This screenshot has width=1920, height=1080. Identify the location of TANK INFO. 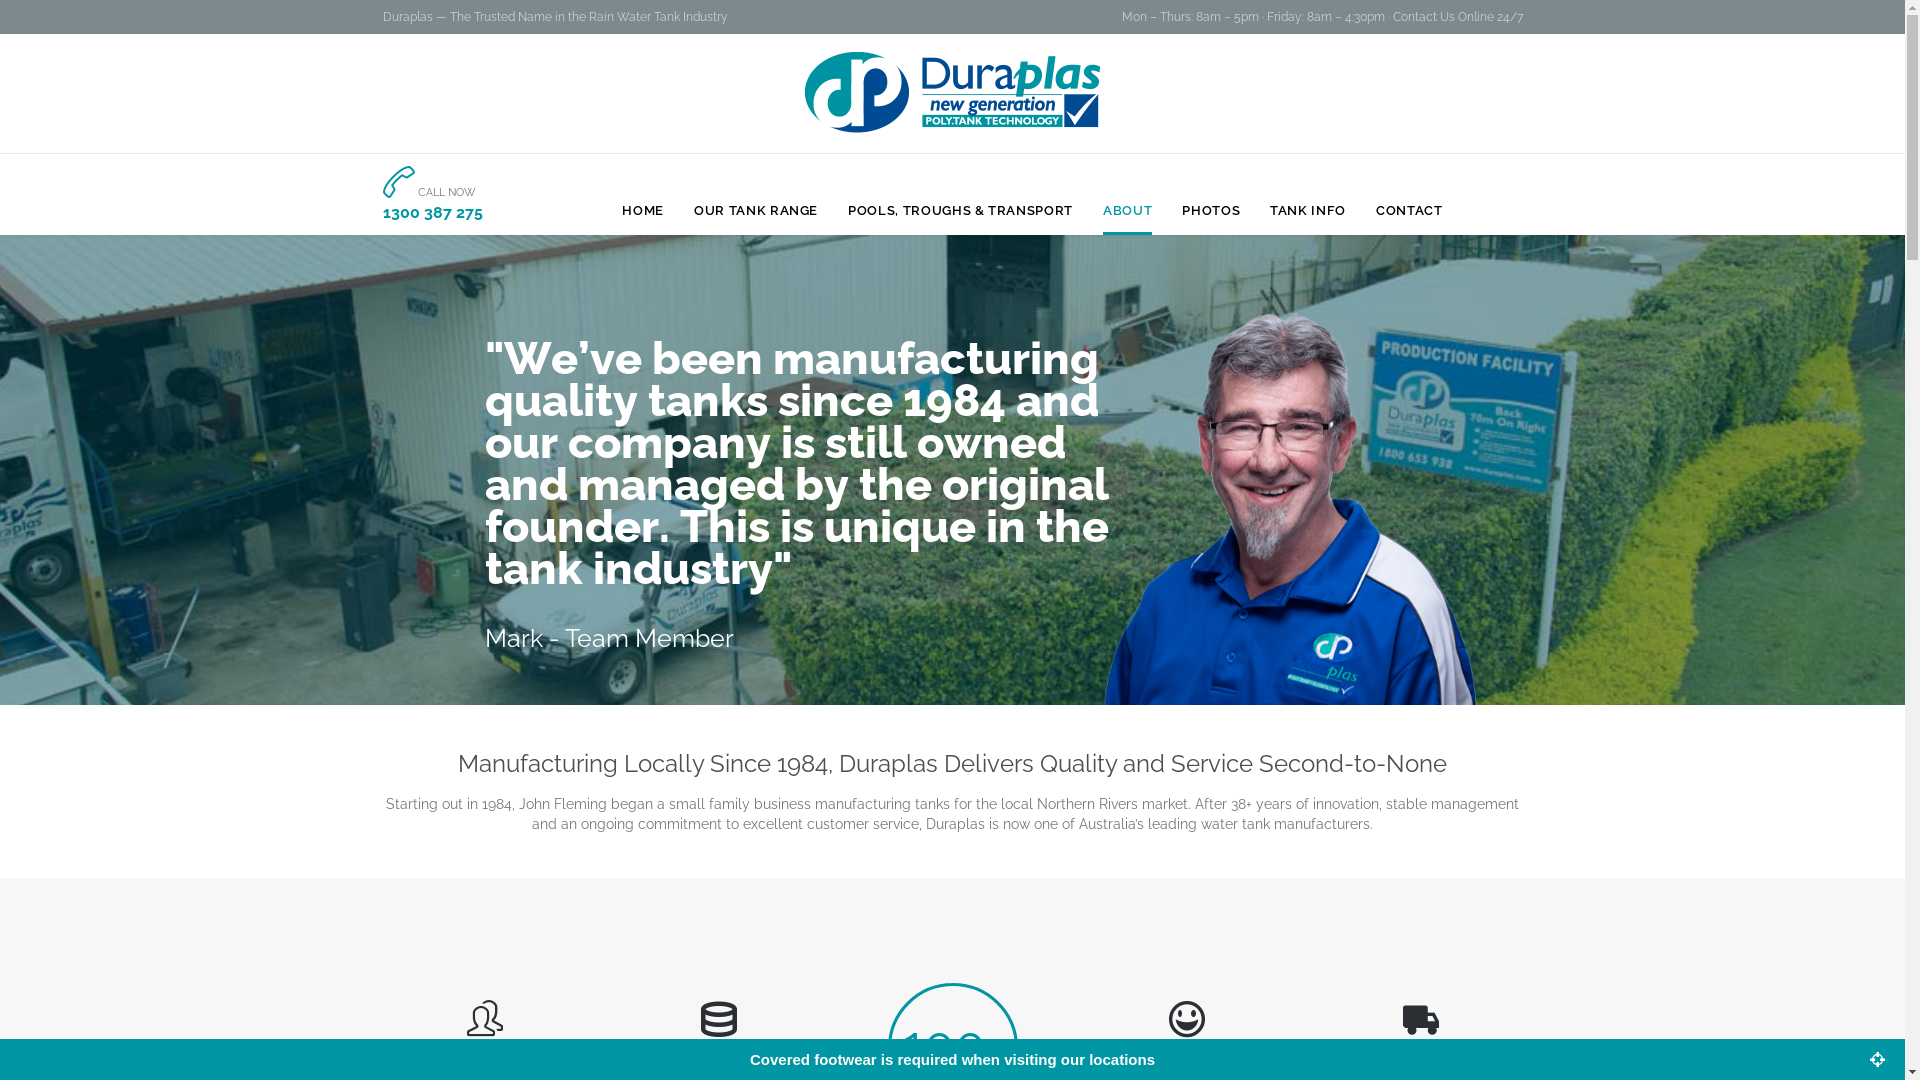
(1308, 212).